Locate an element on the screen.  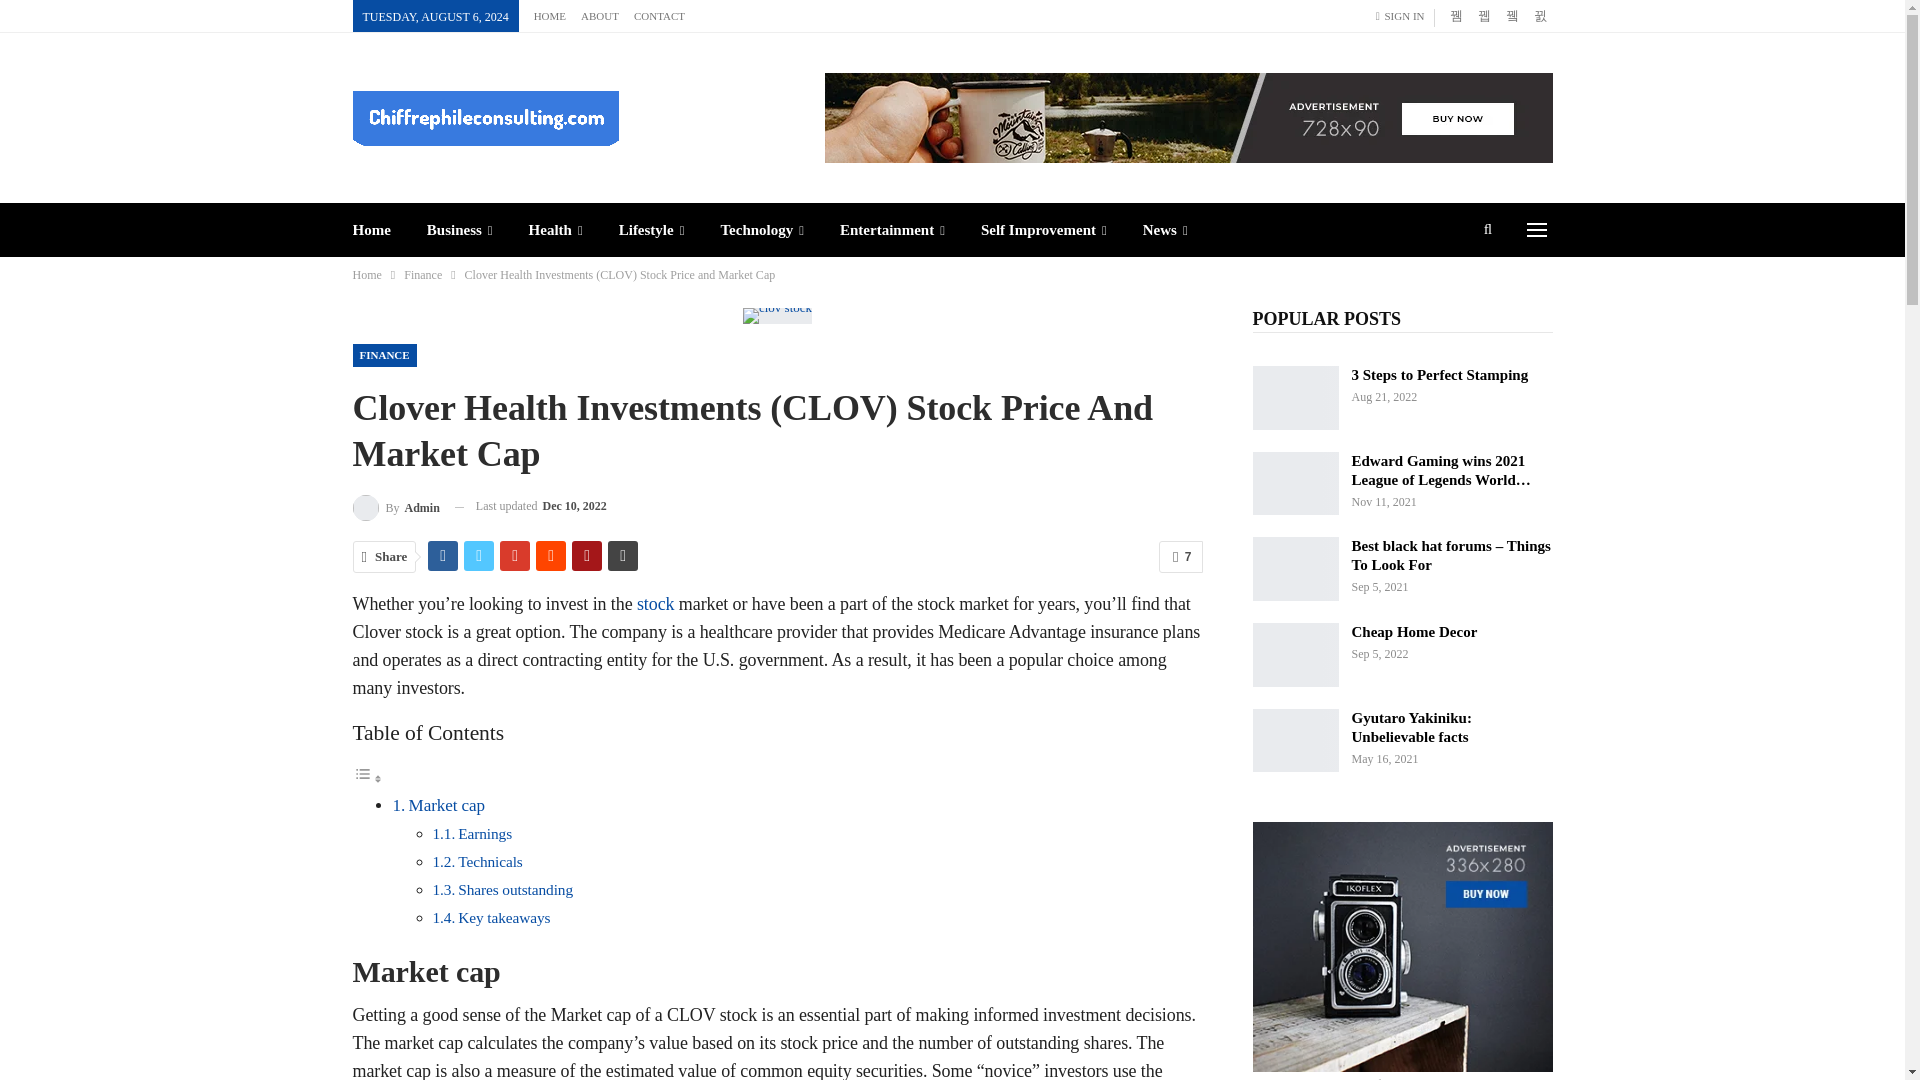
Technicals is located at coordinates (490, 862).